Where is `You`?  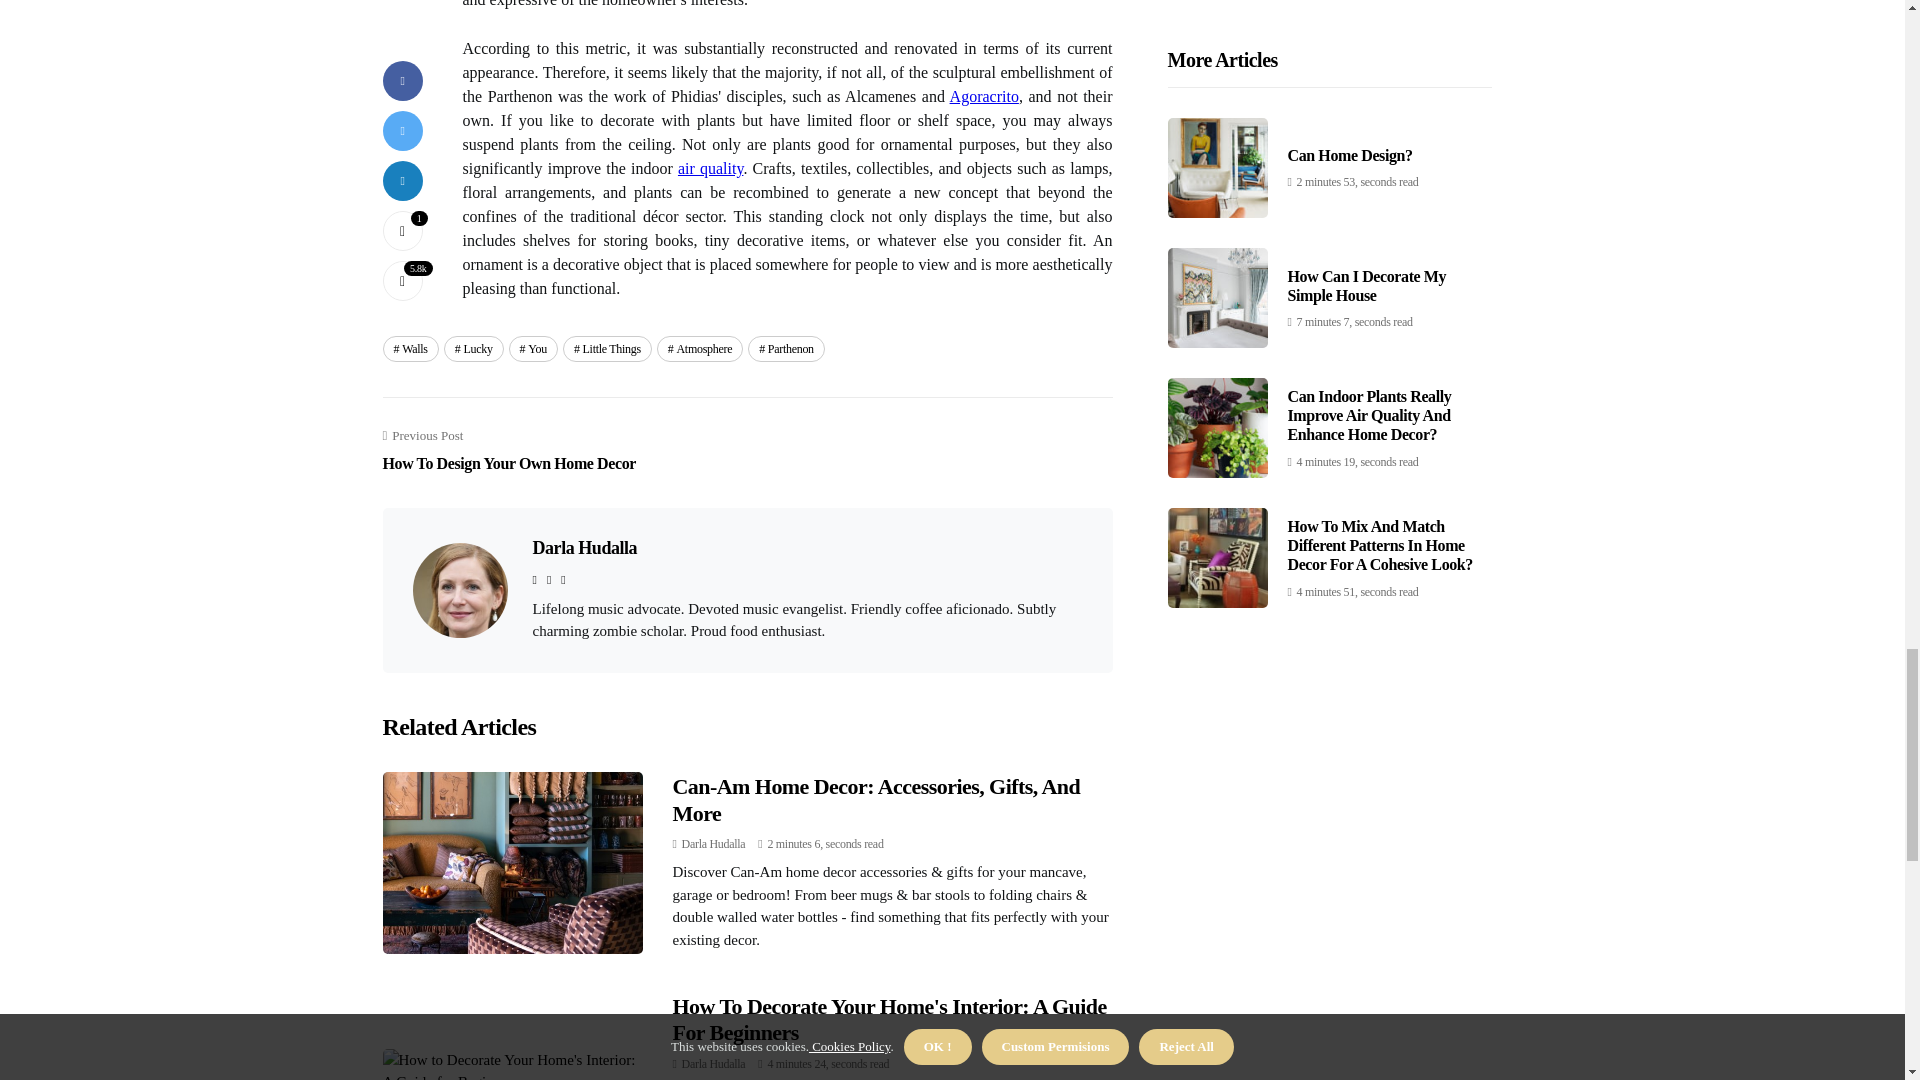 You is located at coordinates (700, 348).